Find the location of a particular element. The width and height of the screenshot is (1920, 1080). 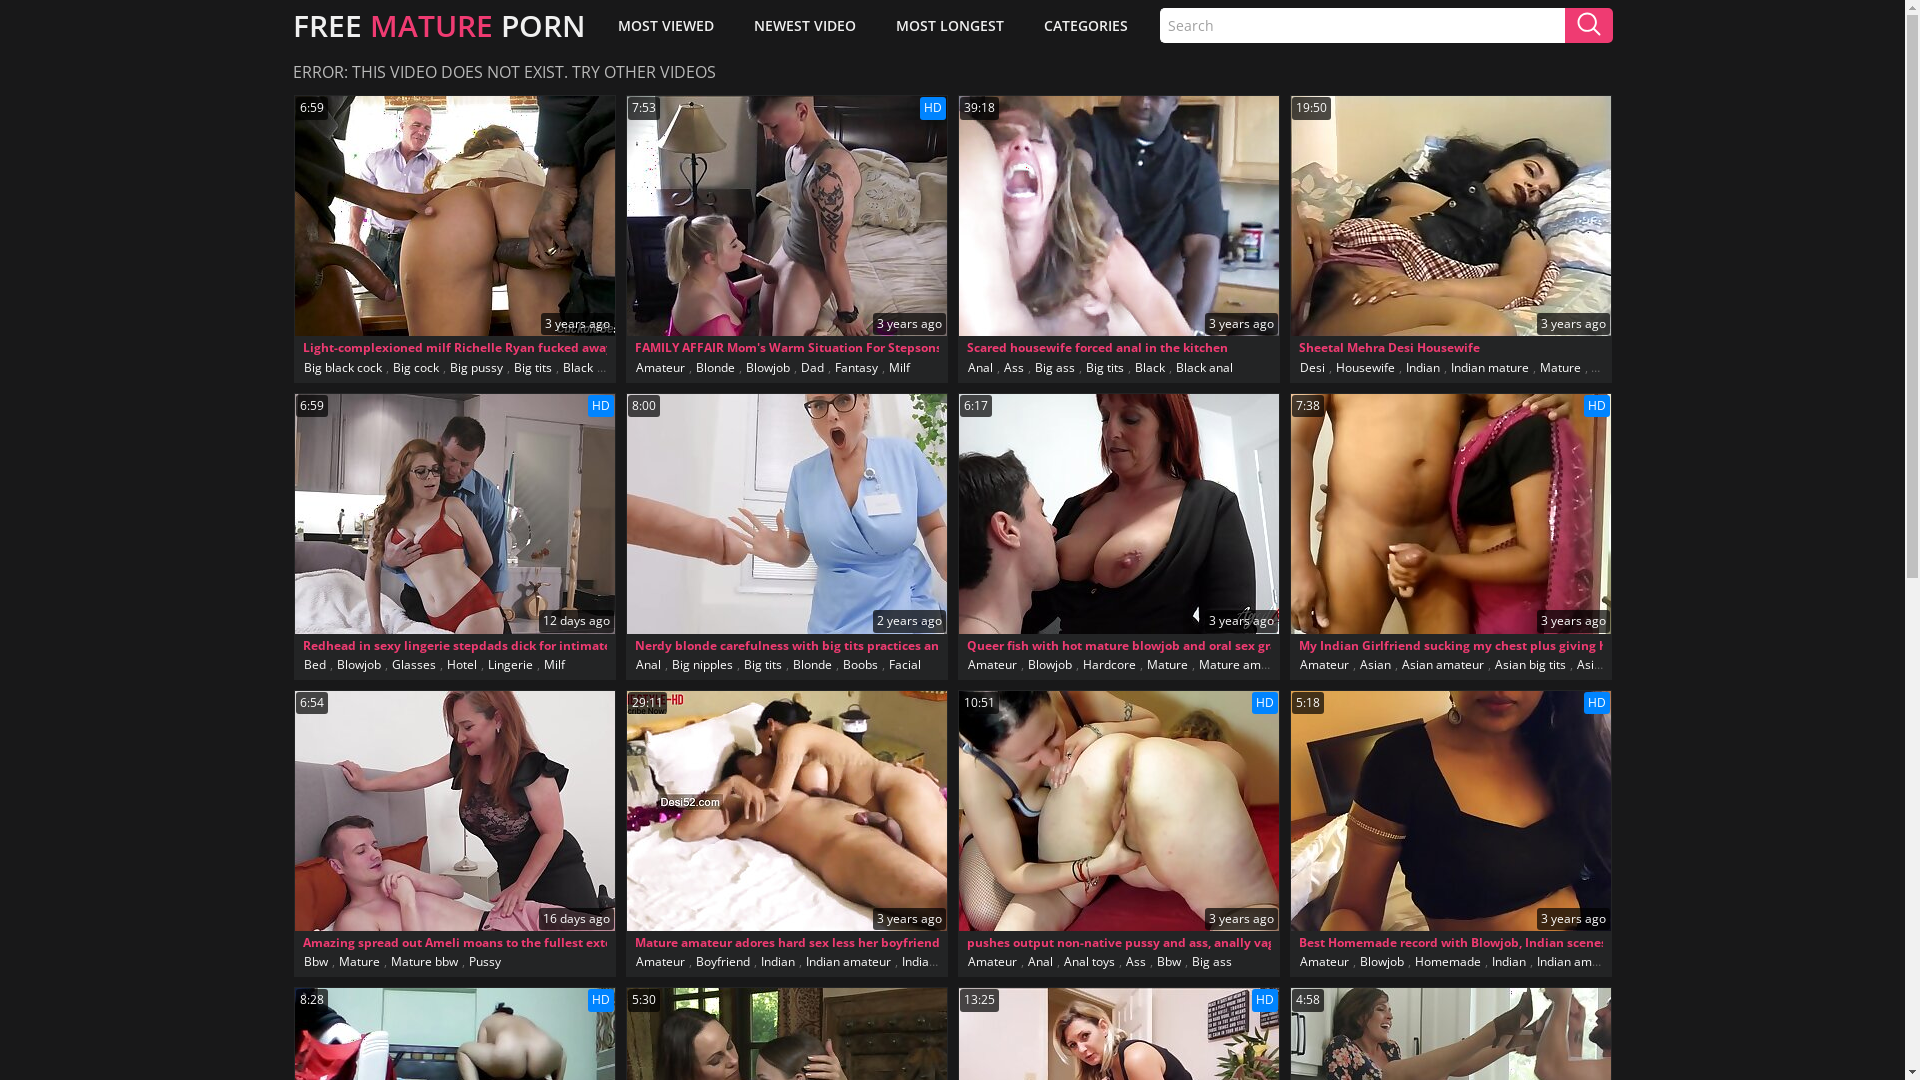

NEWEST VIDEO is located at coordinates (805, 25).